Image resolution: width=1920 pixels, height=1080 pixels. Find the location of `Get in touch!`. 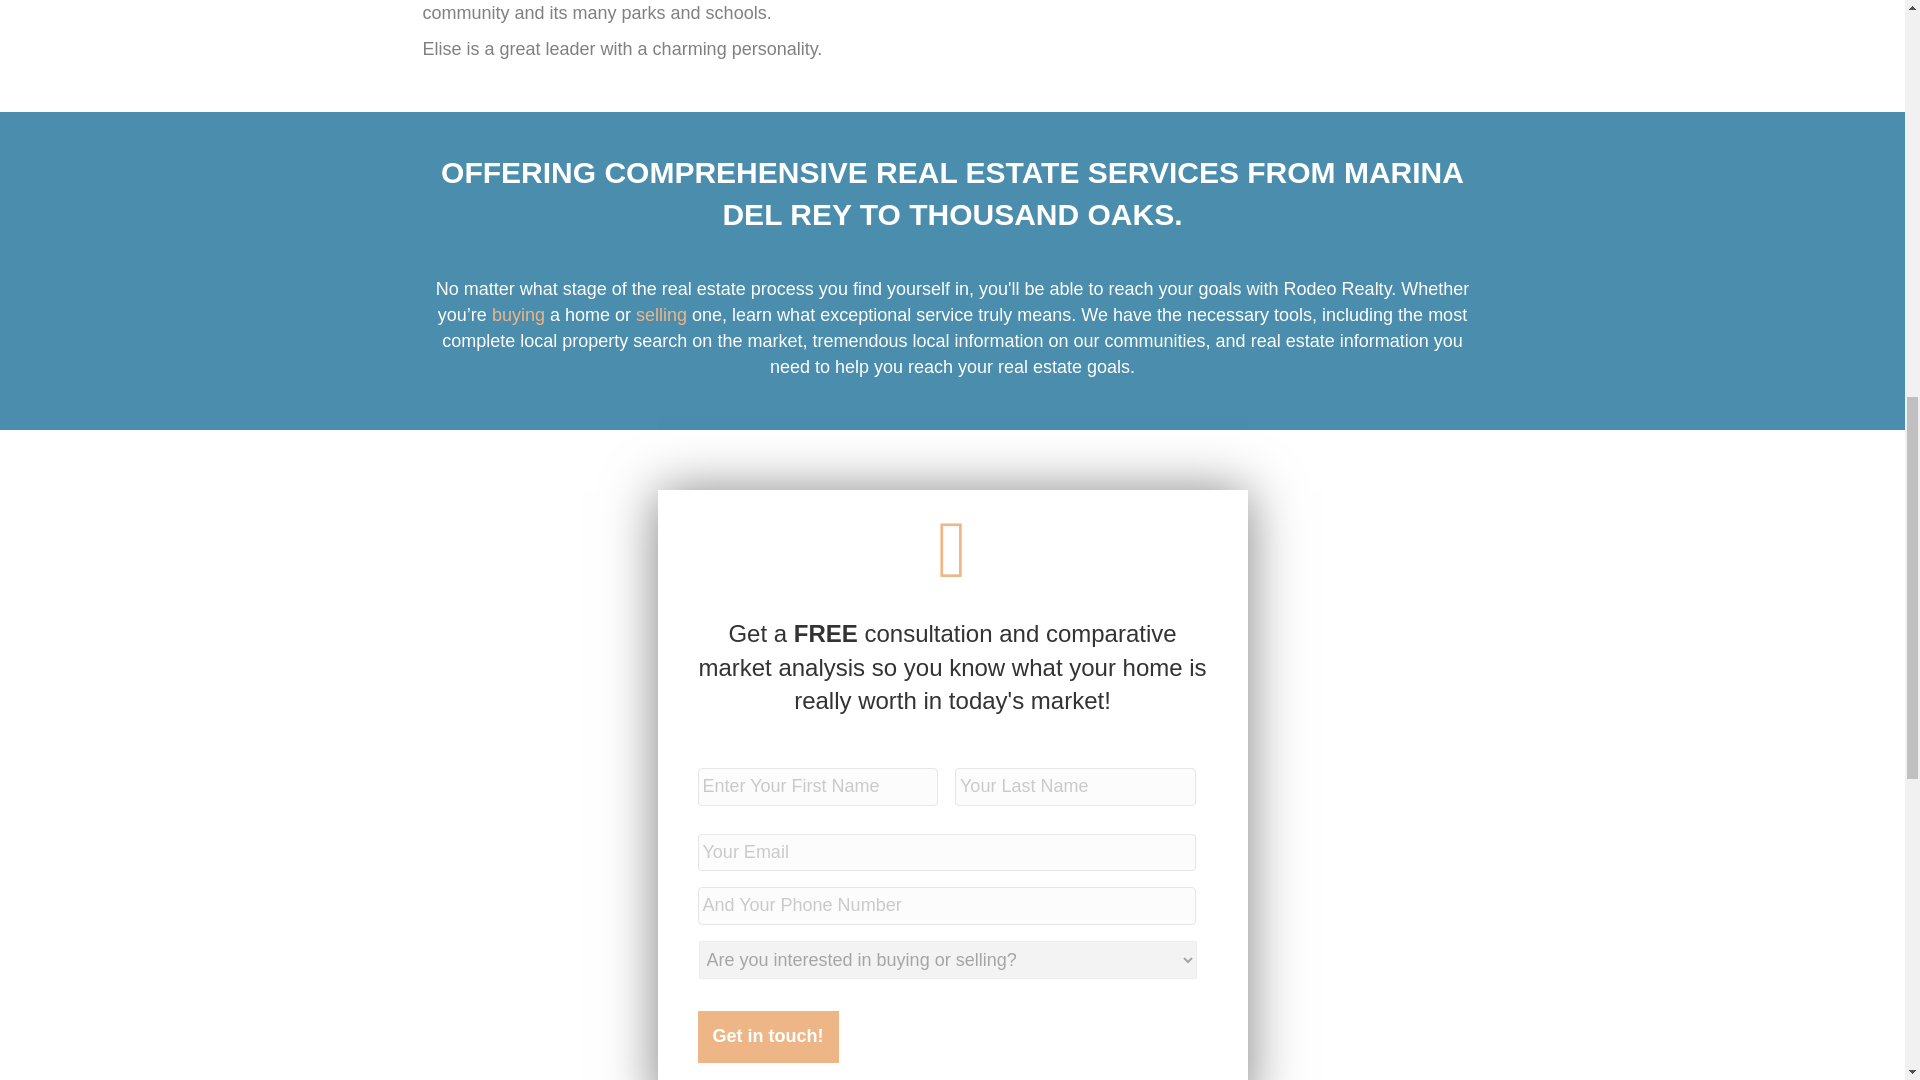

Get in touch! is located at coordinates (768, 1036).